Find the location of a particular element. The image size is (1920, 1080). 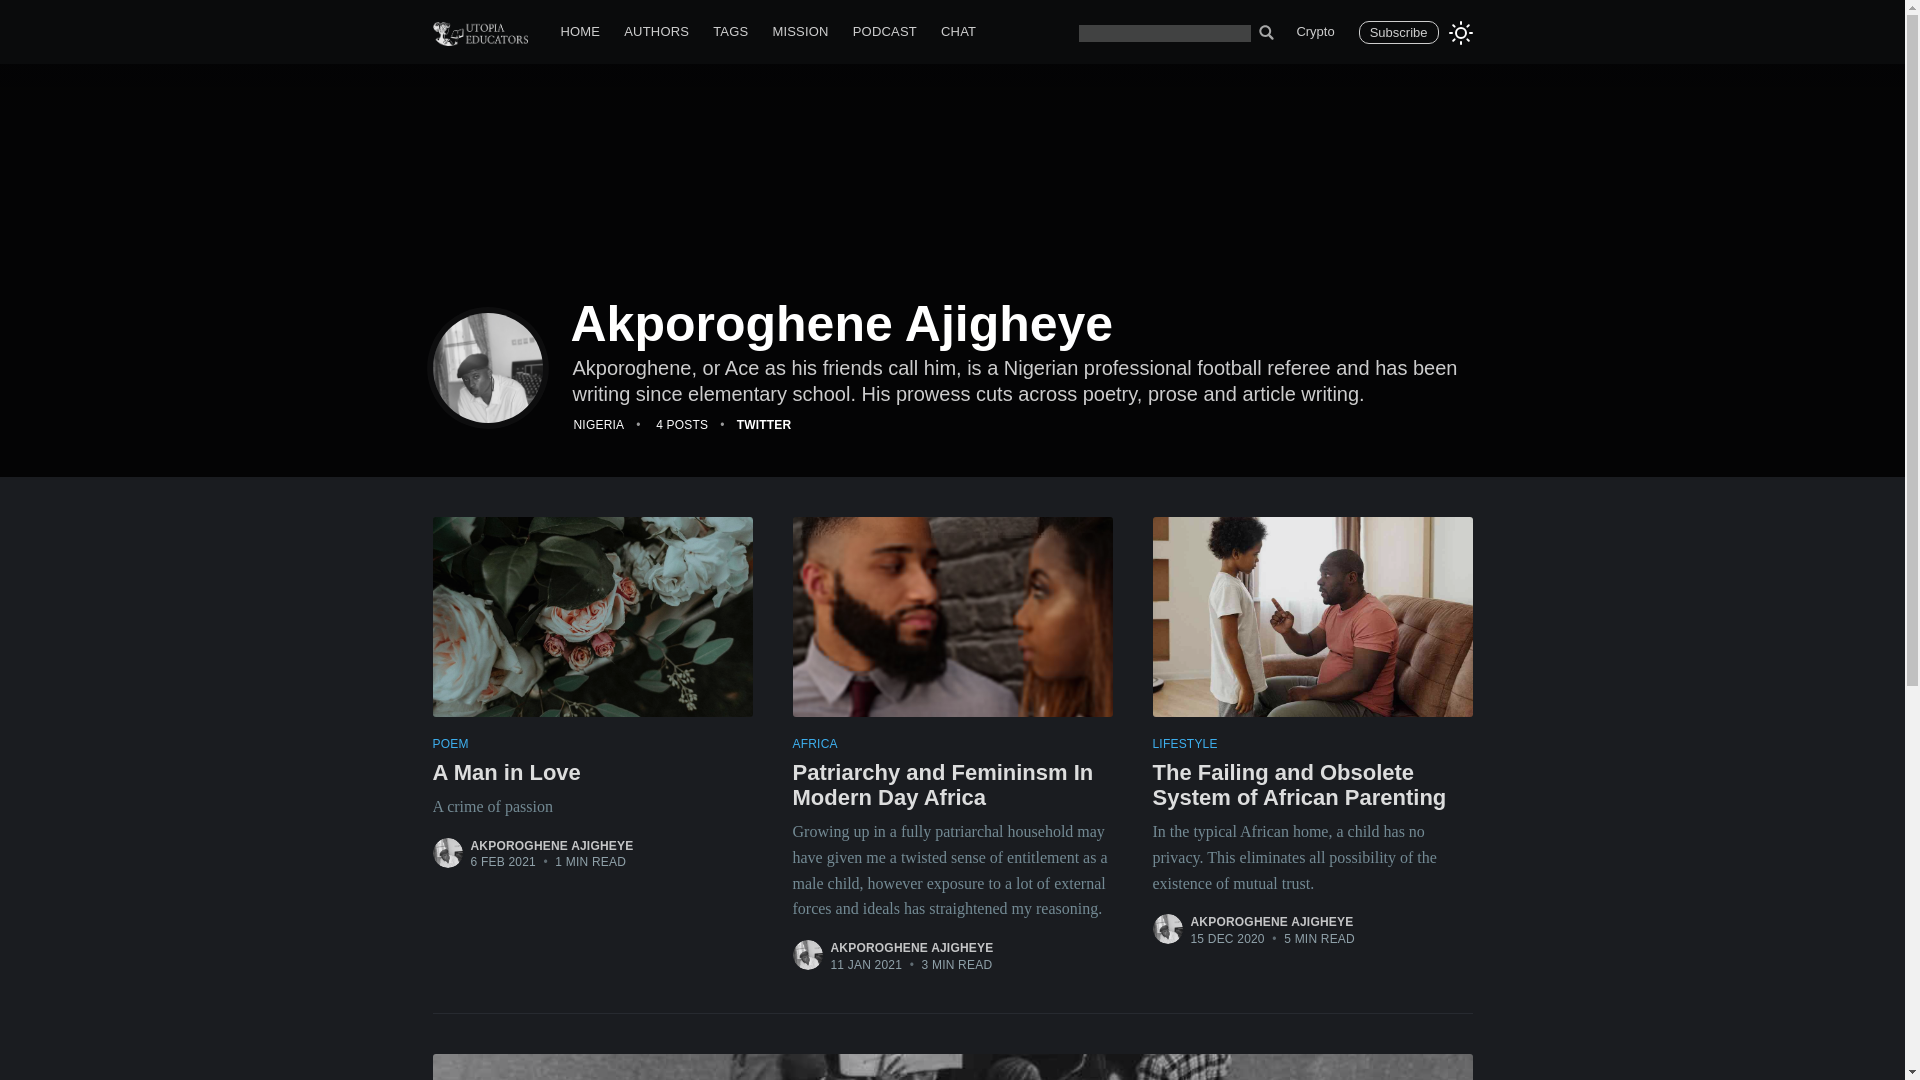

TAGS is located at coordinates (730, 32).